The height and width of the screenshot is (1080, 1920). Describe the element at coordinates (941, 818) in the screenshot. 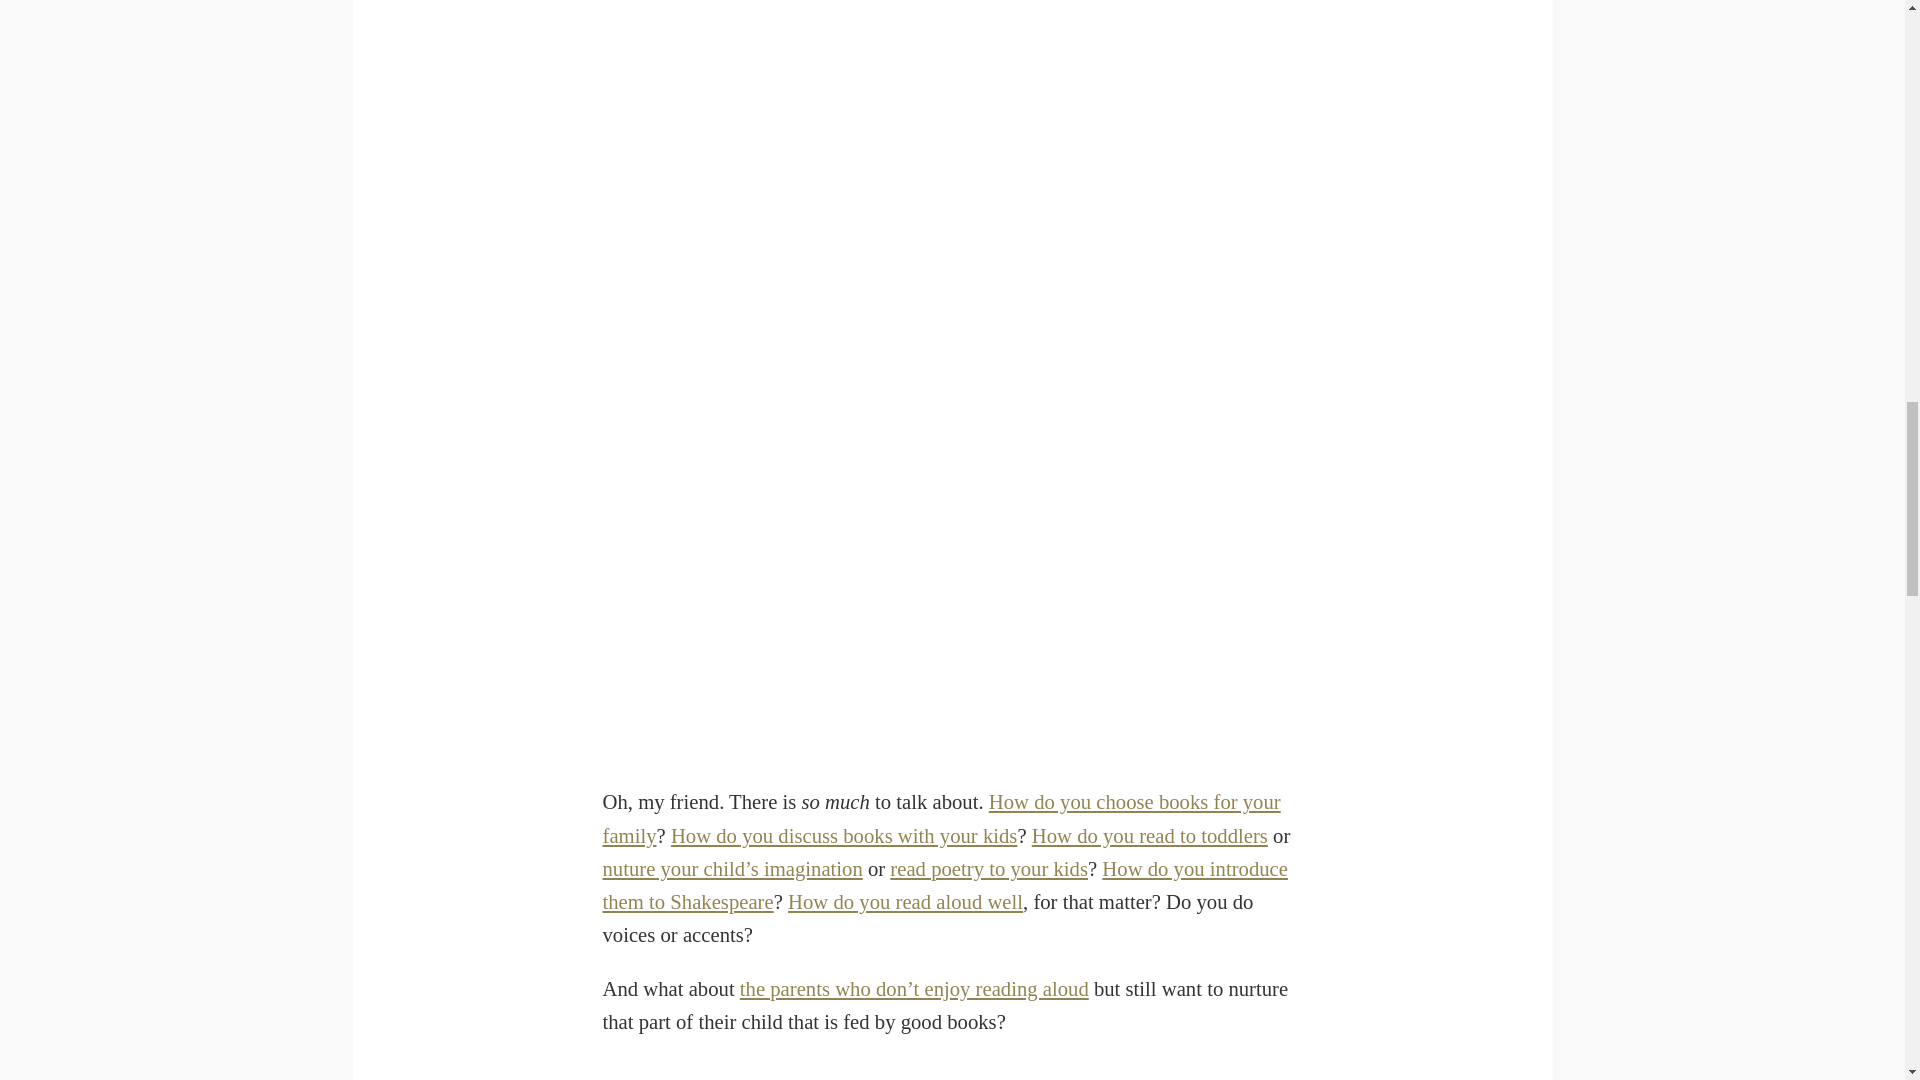

I see `How do you choose books for your family` at that location.